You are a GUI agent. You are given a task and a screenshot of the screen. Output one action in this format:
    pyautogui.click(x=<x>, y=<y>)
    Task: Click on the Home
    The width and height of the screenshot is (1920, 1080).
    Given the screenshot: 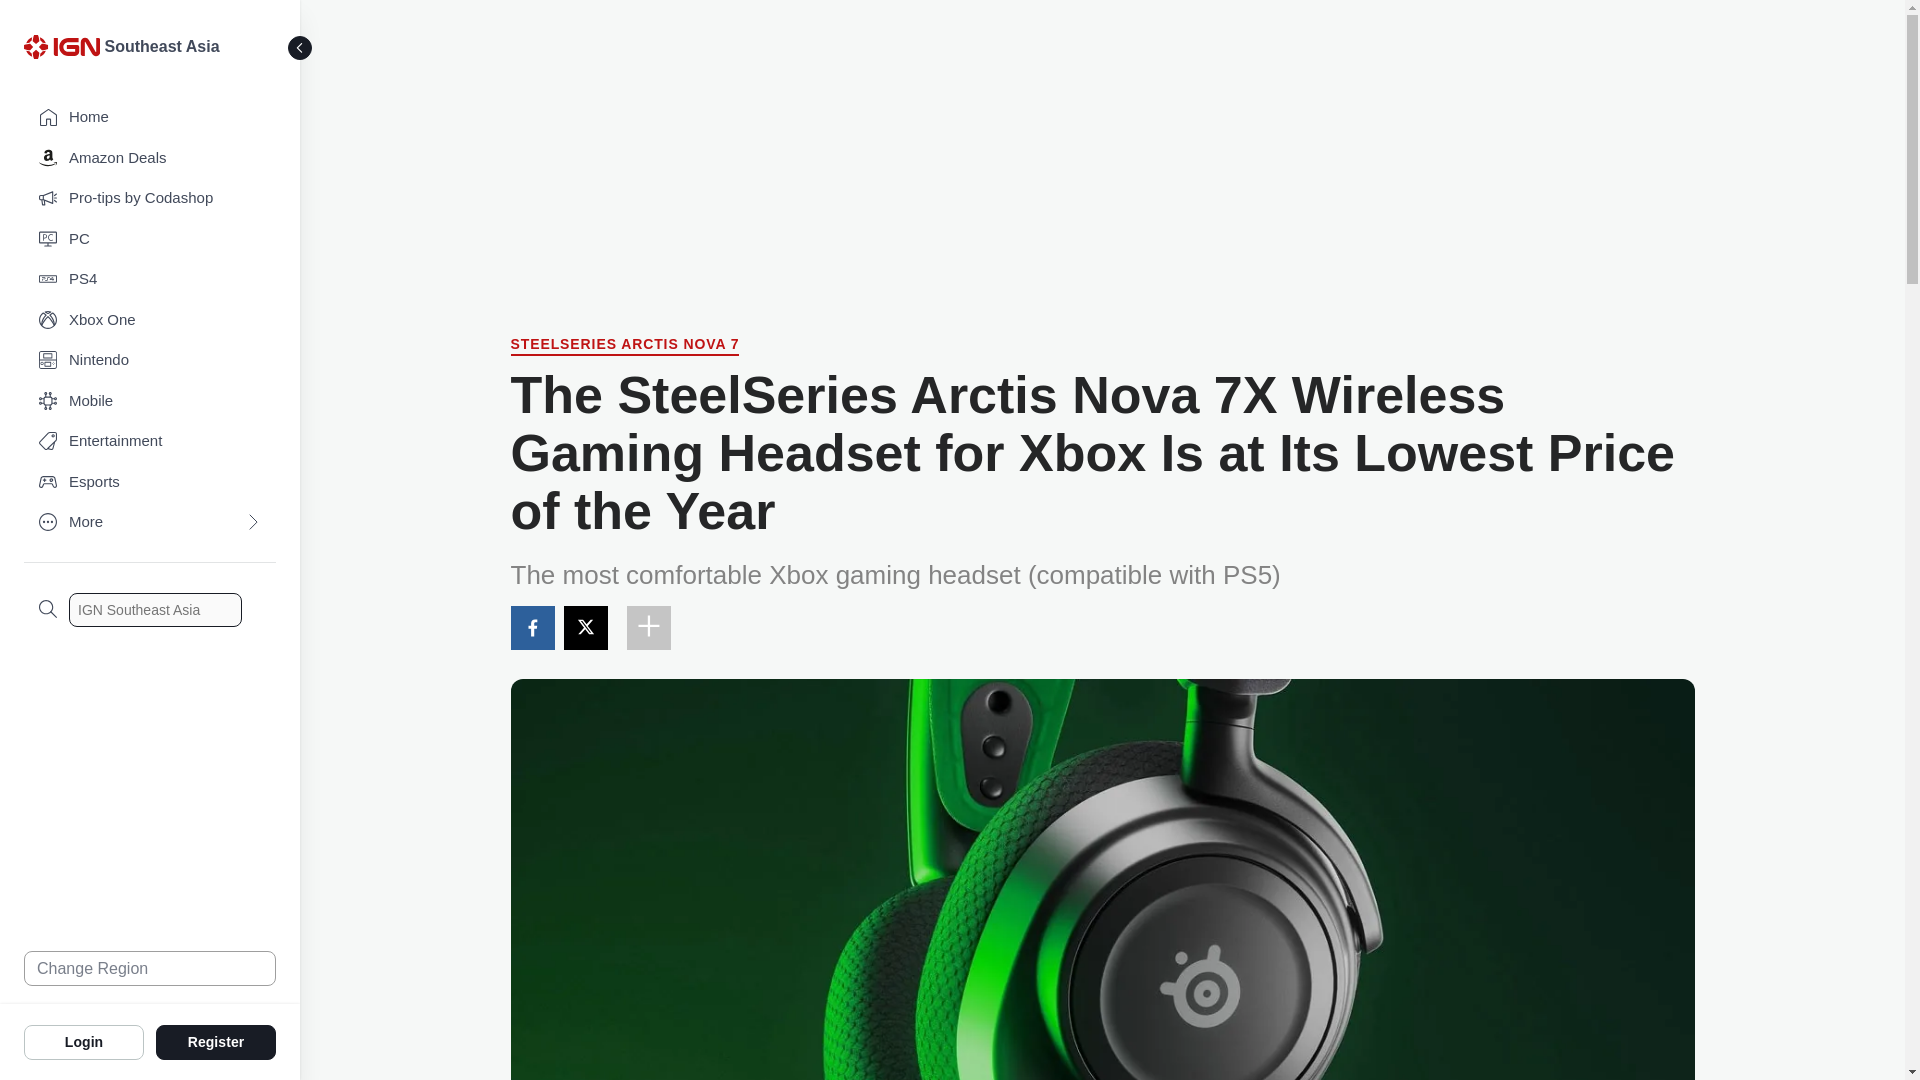 What is the action you would take?
    pyautogui.click(x=150, y=118)
    